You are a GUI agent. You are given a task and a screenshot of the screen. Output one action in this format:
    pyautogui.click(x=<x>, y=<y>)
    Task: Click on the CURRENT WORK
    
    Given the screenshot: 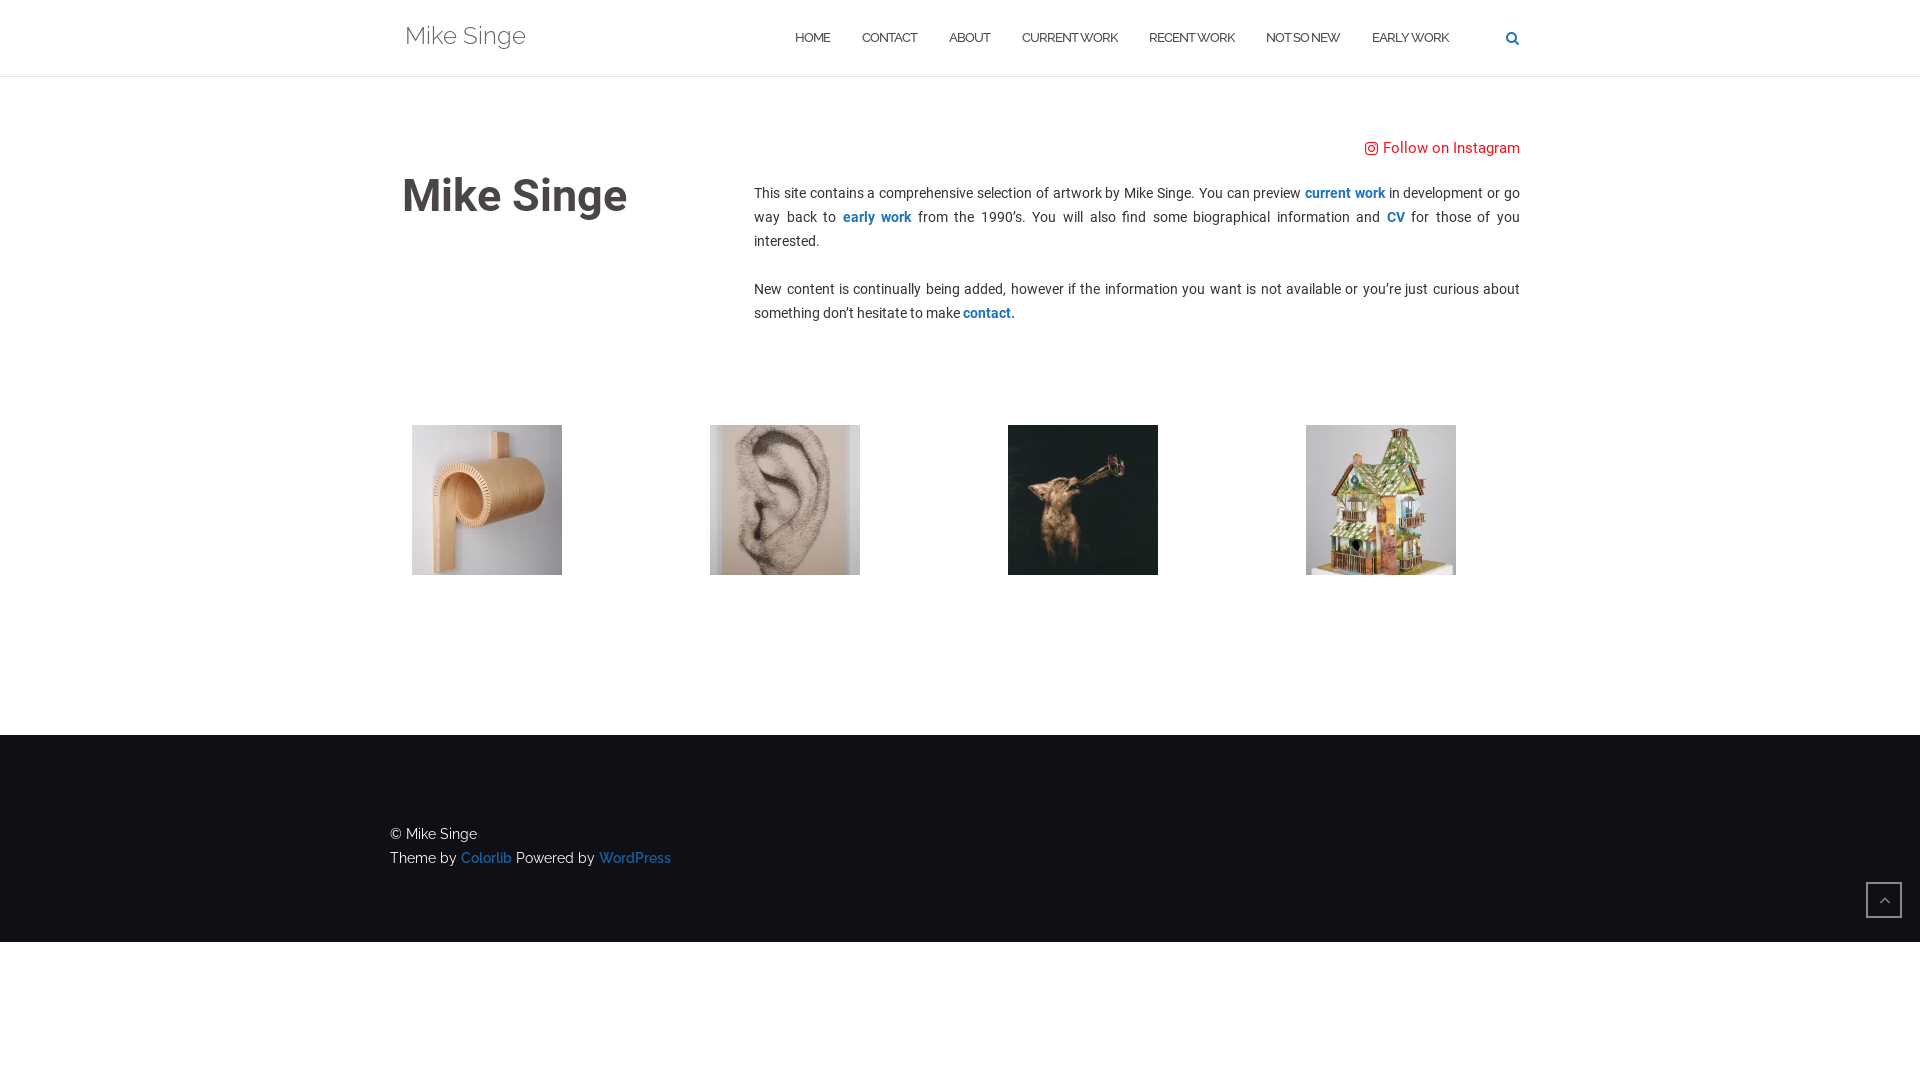 What is the action you would take?
    pyautogui.click(x=1070, y=38)
    